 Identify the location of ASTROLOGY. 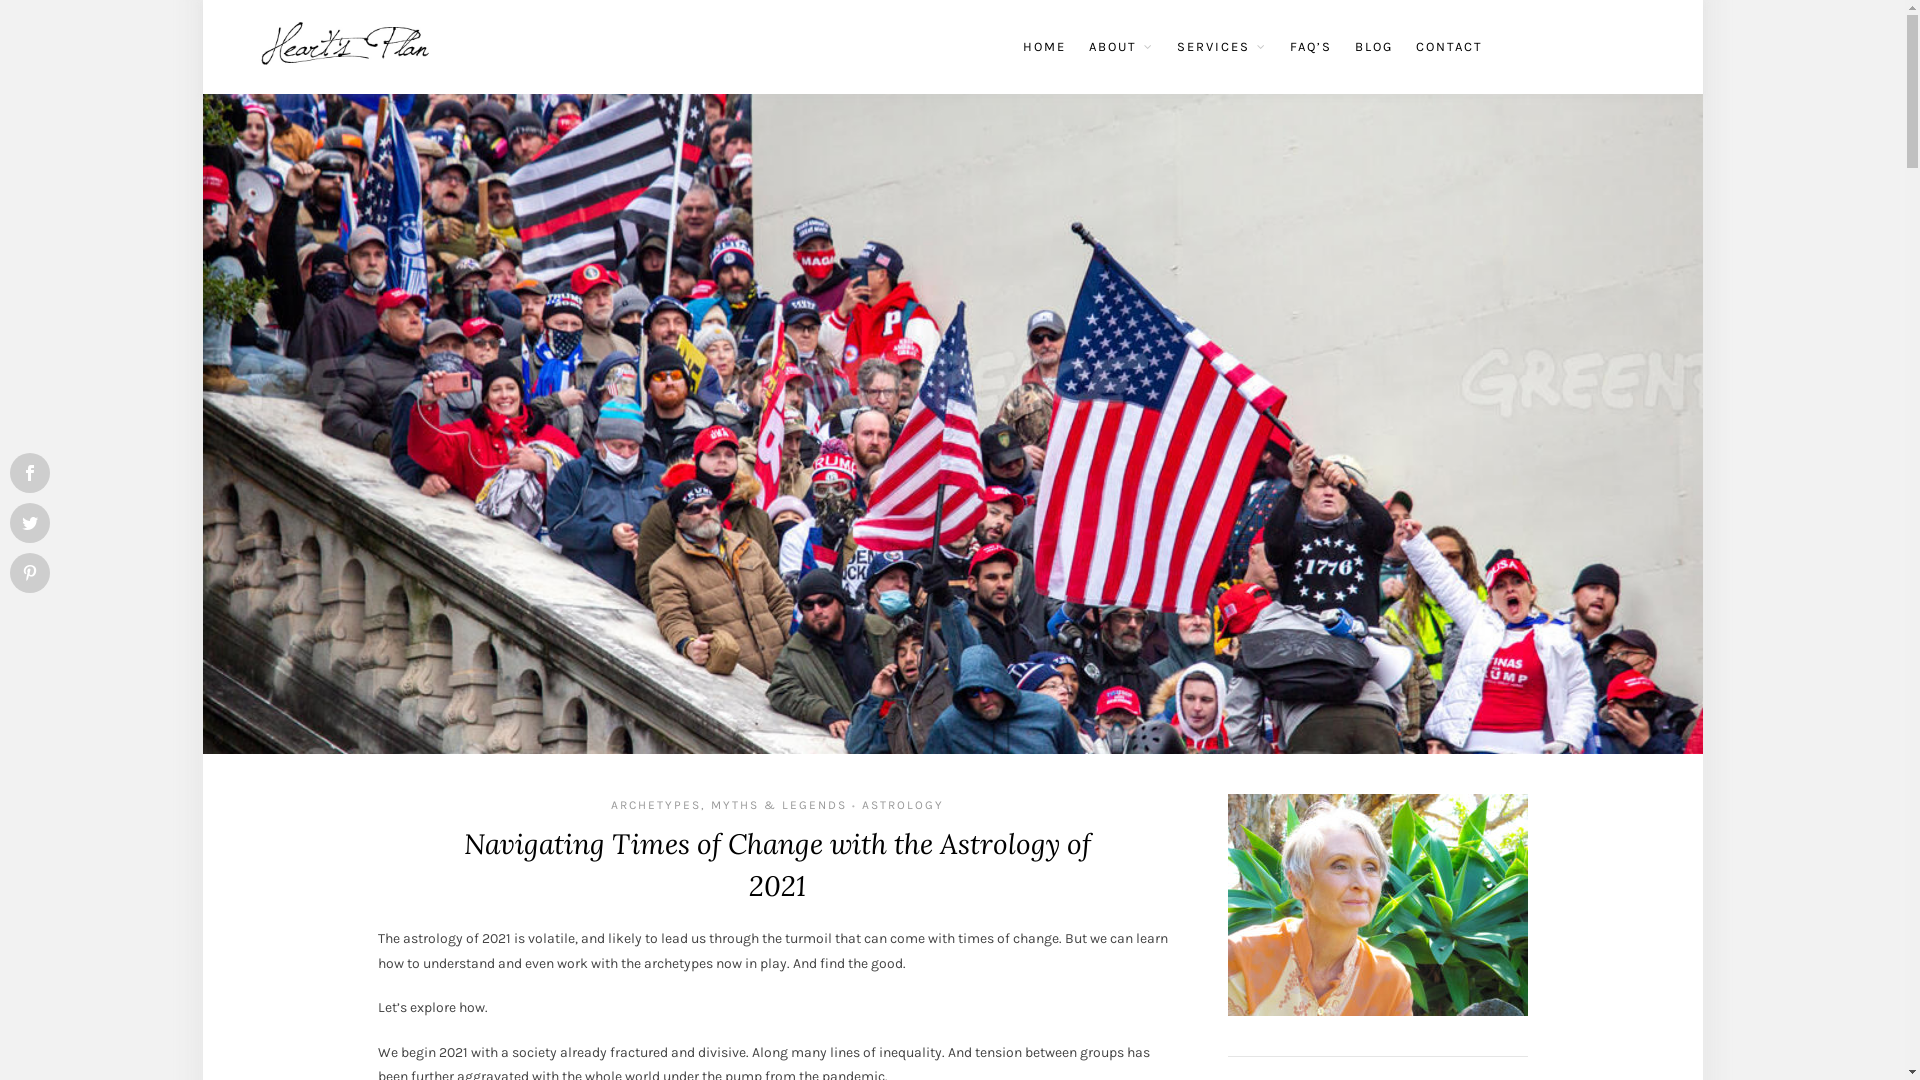
(903, 805).